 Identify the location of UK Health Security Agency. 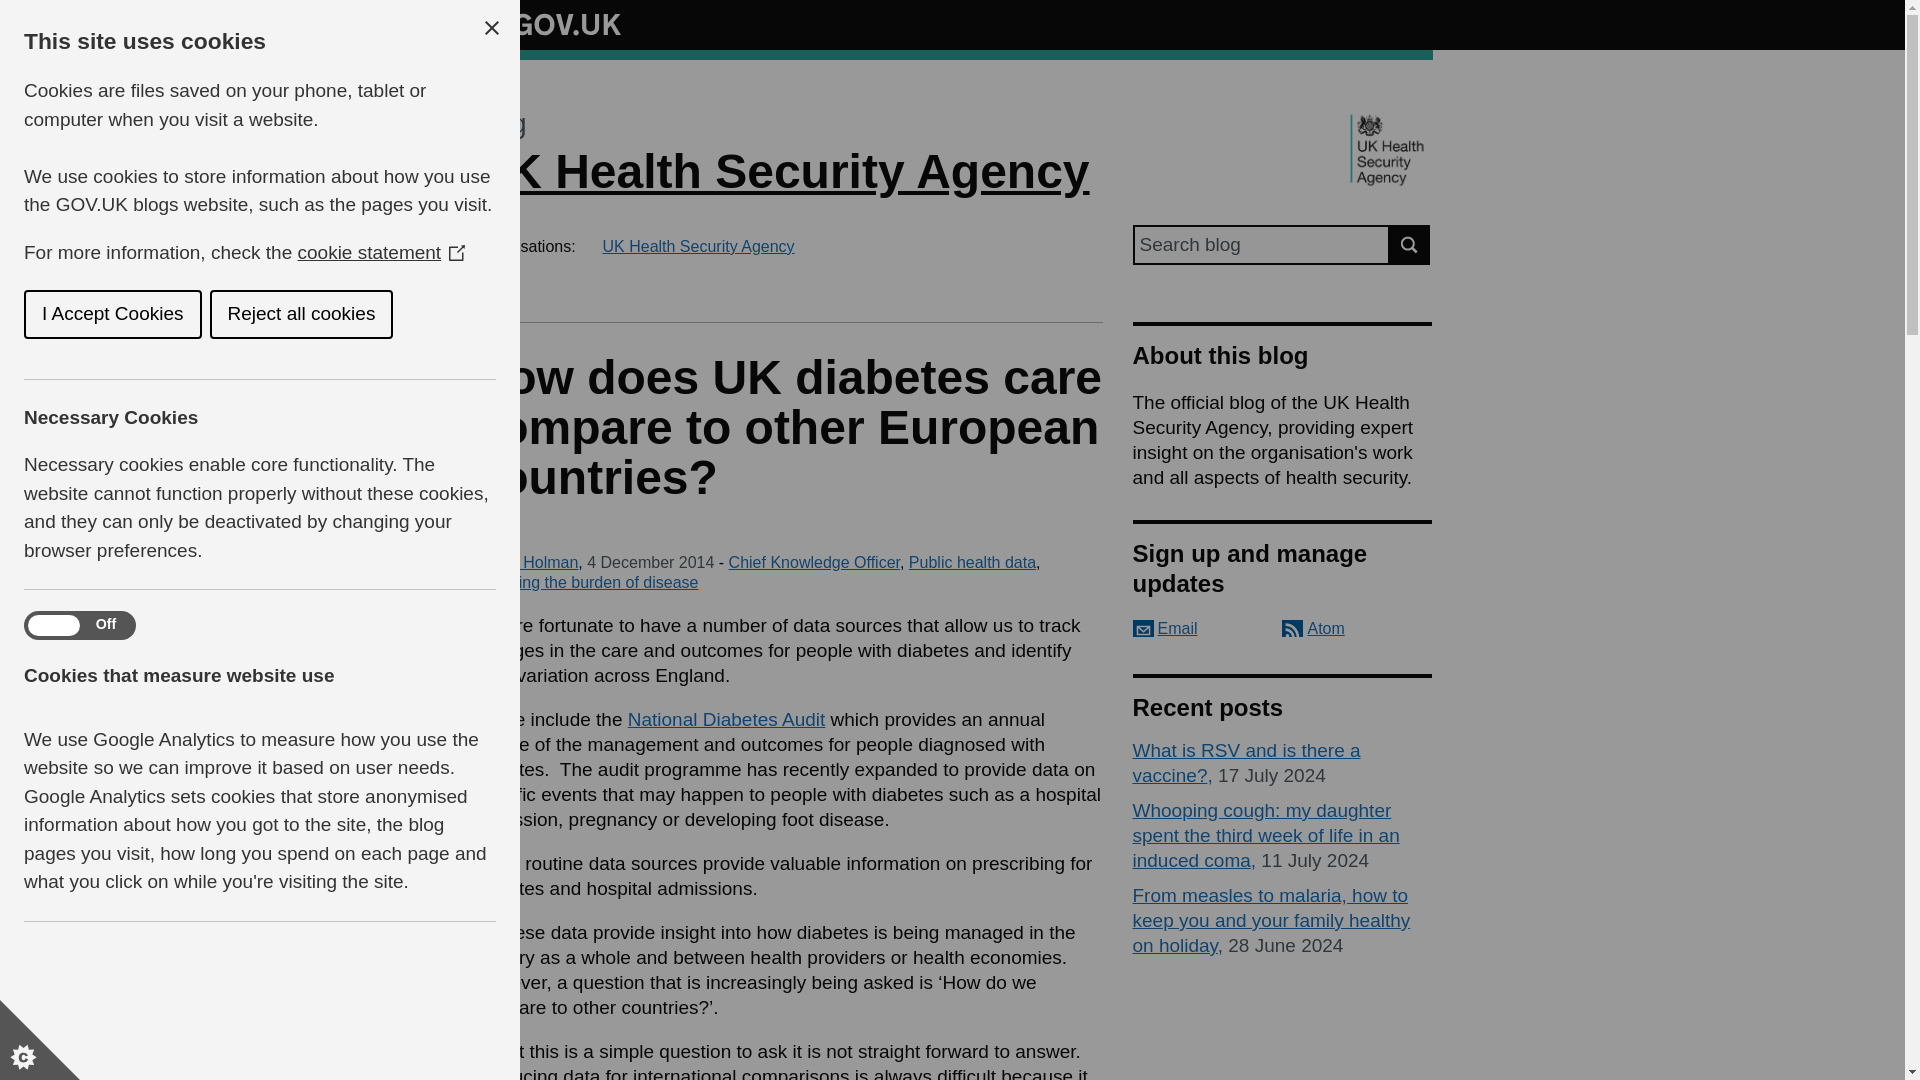
(780, 170).